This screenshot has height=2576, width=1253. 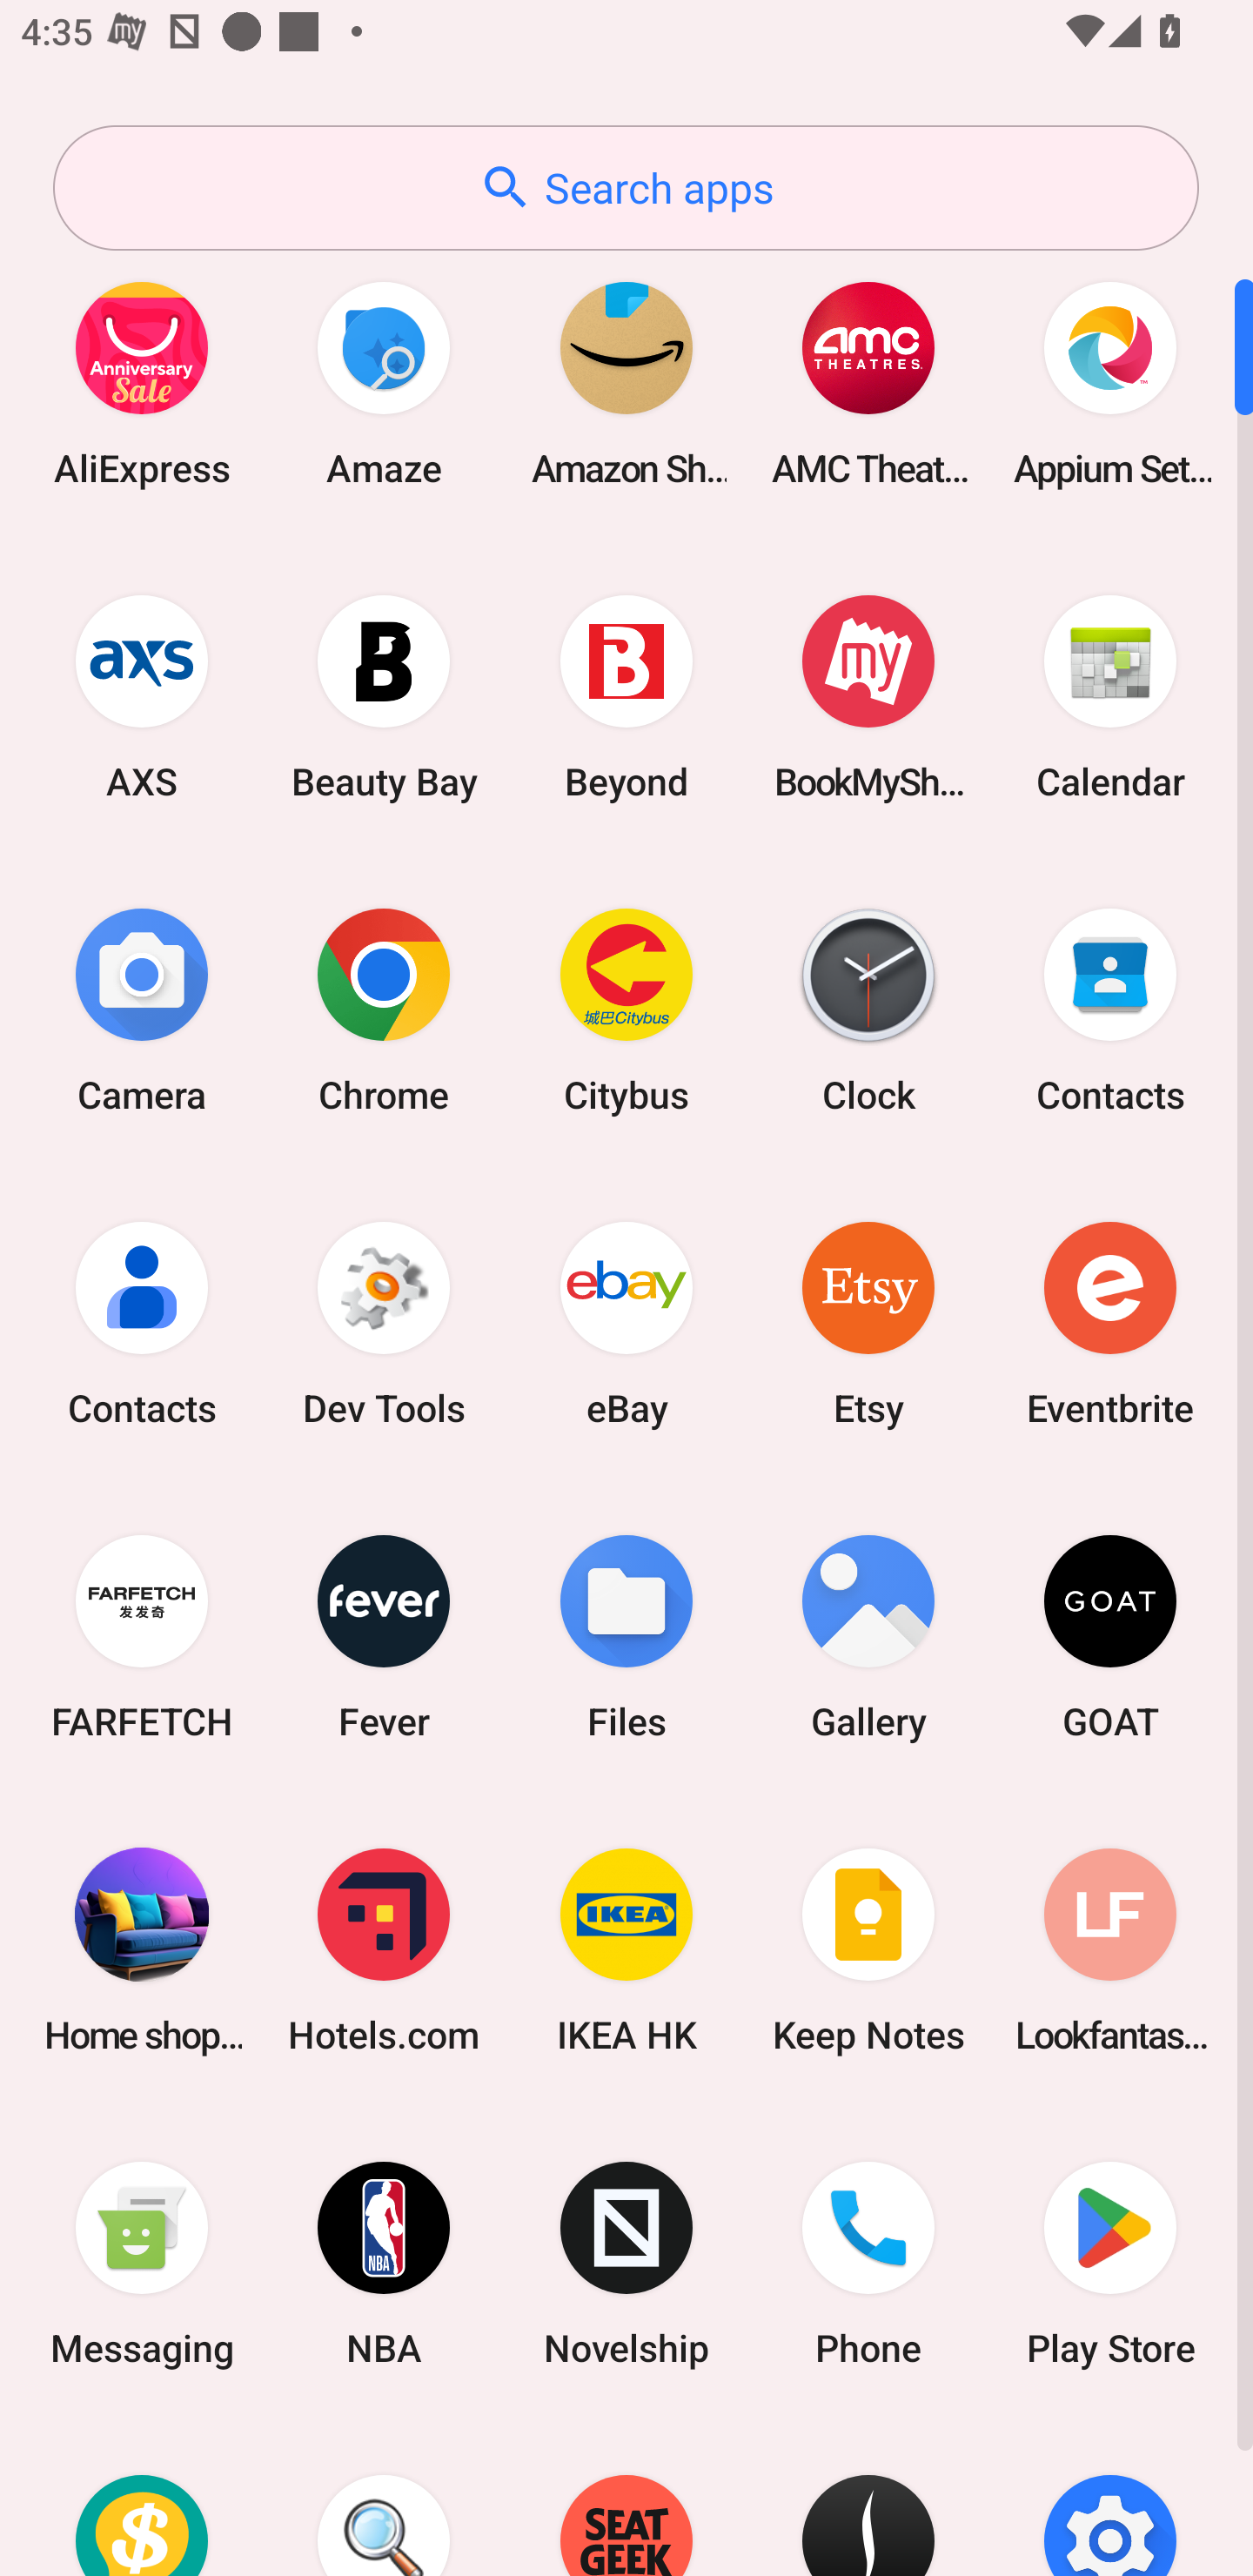 What do you see at coordinates (868, 1636) in the screenshot?
I see `Gallery` at bounding box center [868, 1636].